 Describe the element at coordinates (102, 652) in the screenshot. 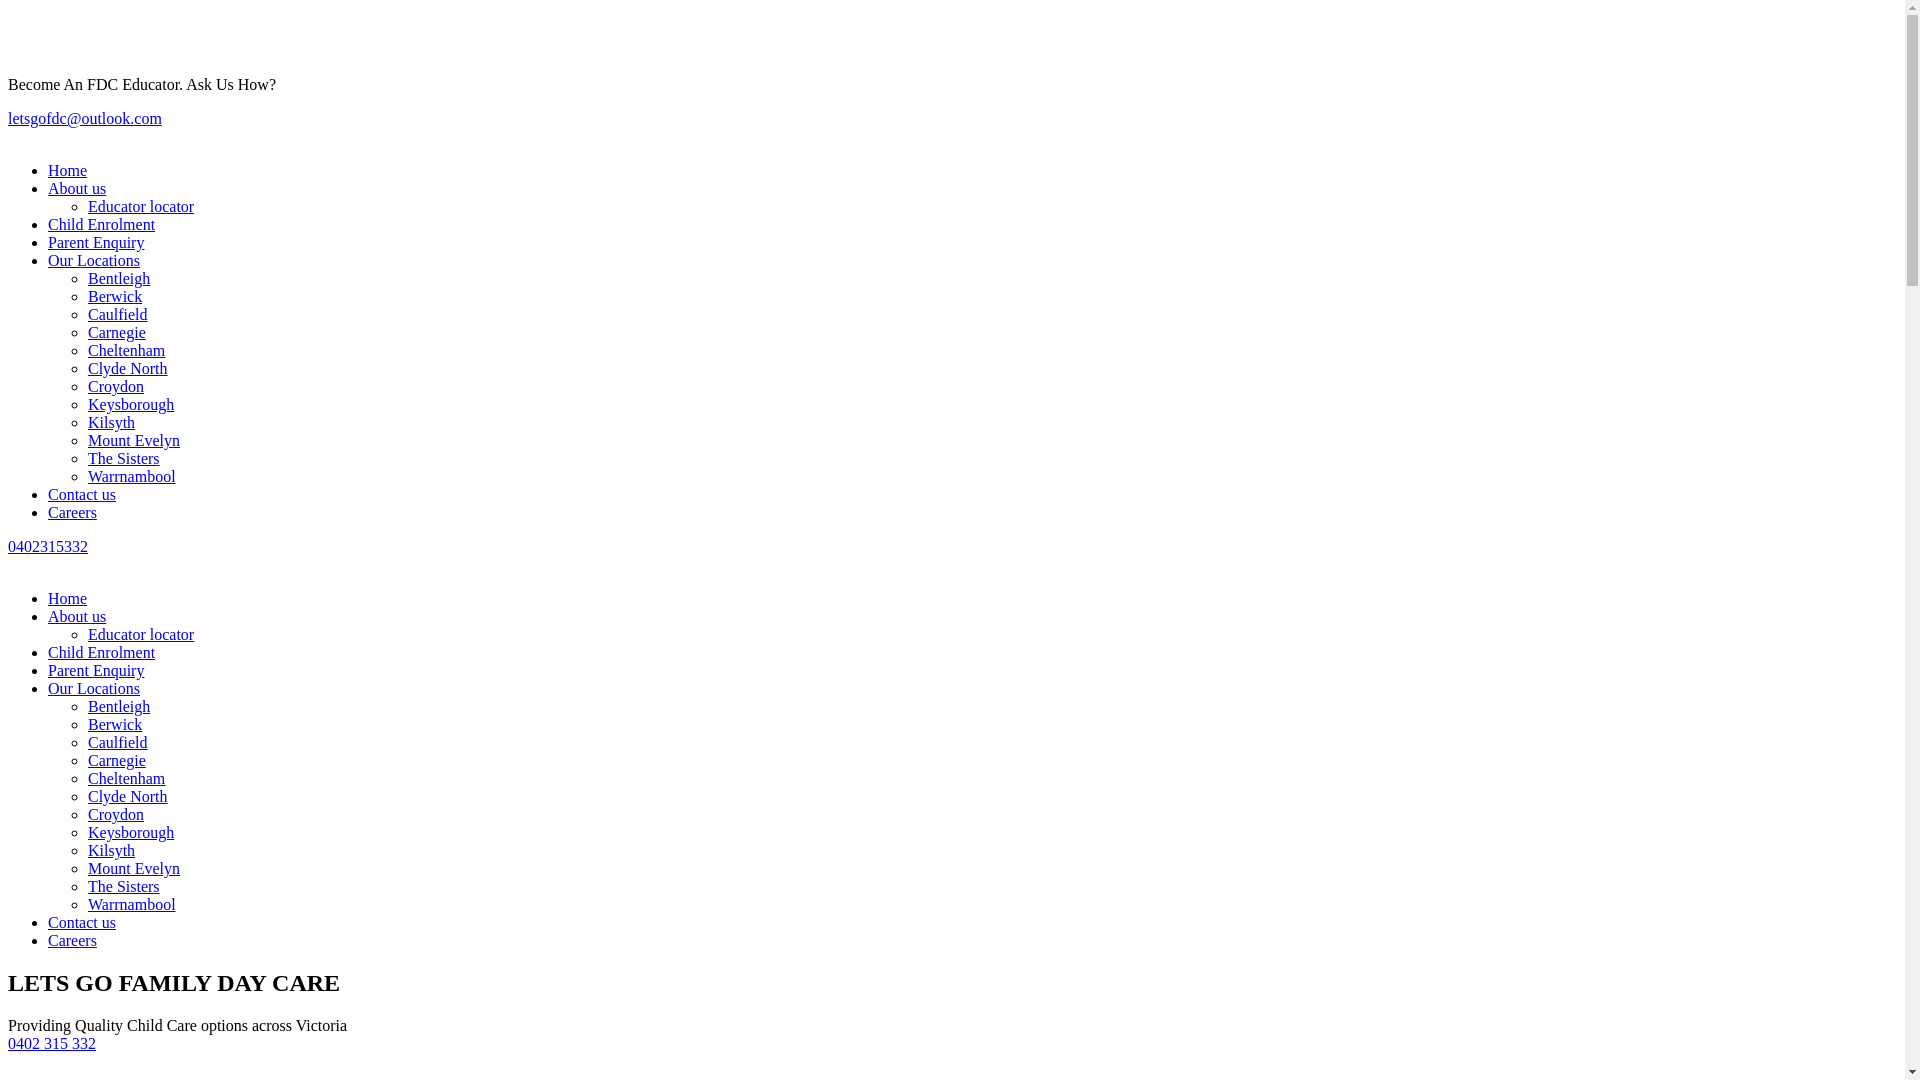

I see `Child Enrolment` at that location.